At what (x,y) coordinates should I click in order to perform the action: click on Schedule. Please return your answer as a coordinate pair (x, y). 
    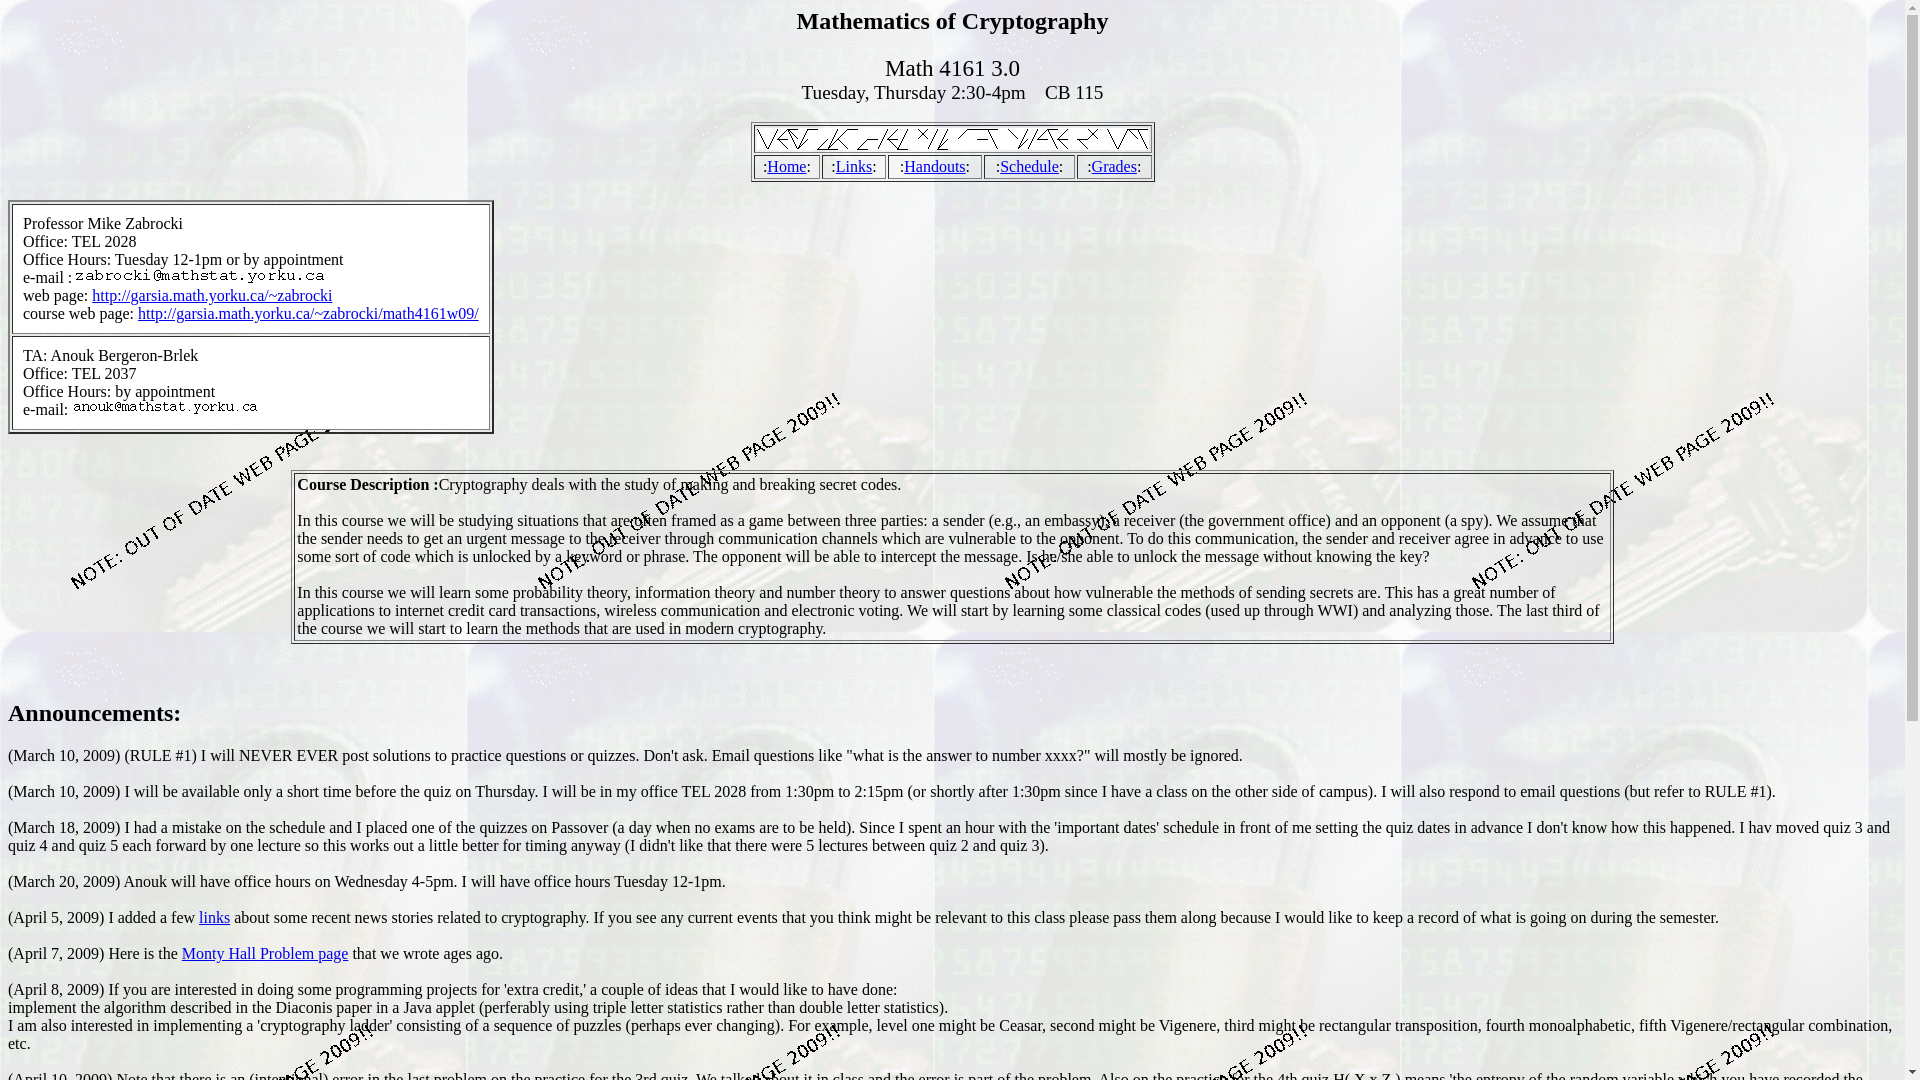
    Looking at the image, I should click on (1030, 166).